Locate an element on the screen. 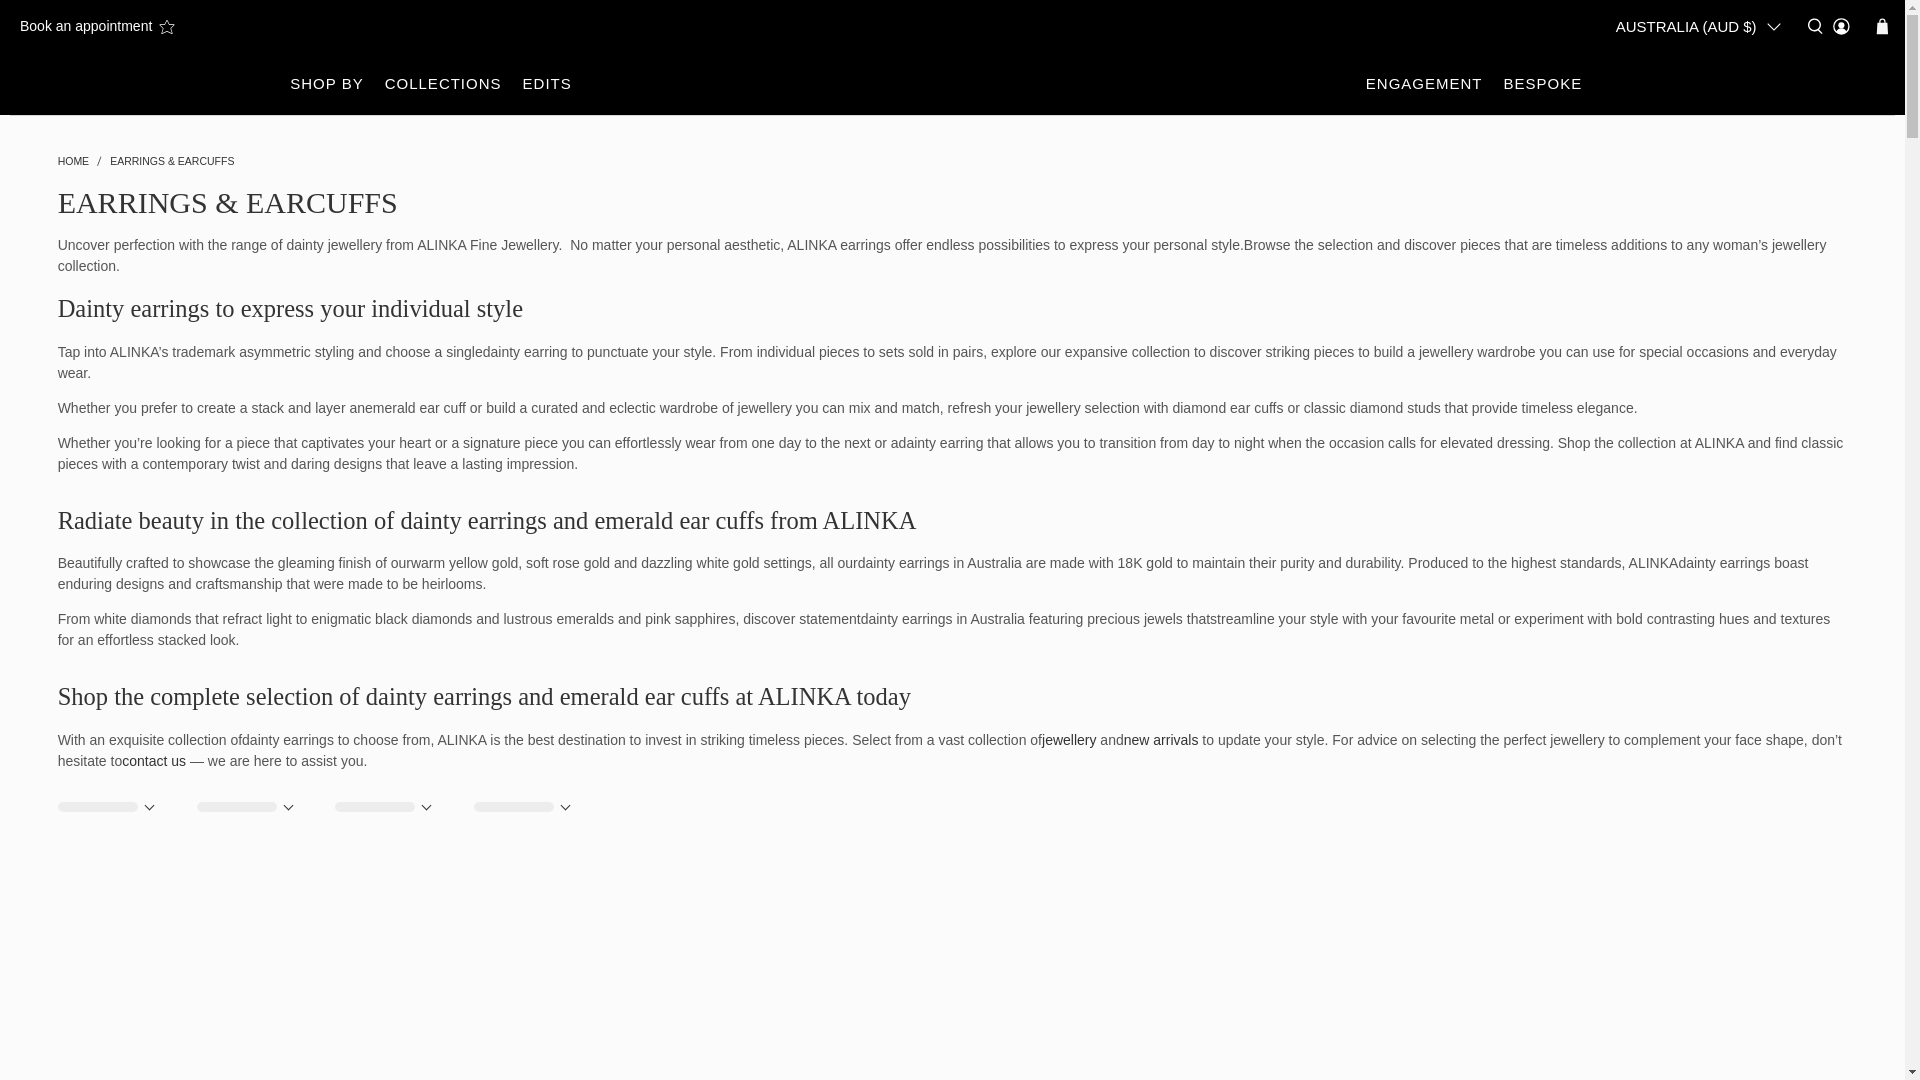 Image resolution: width=1920 pixels, height=1080 pixels. AD is located at coordinates (1691, 254).